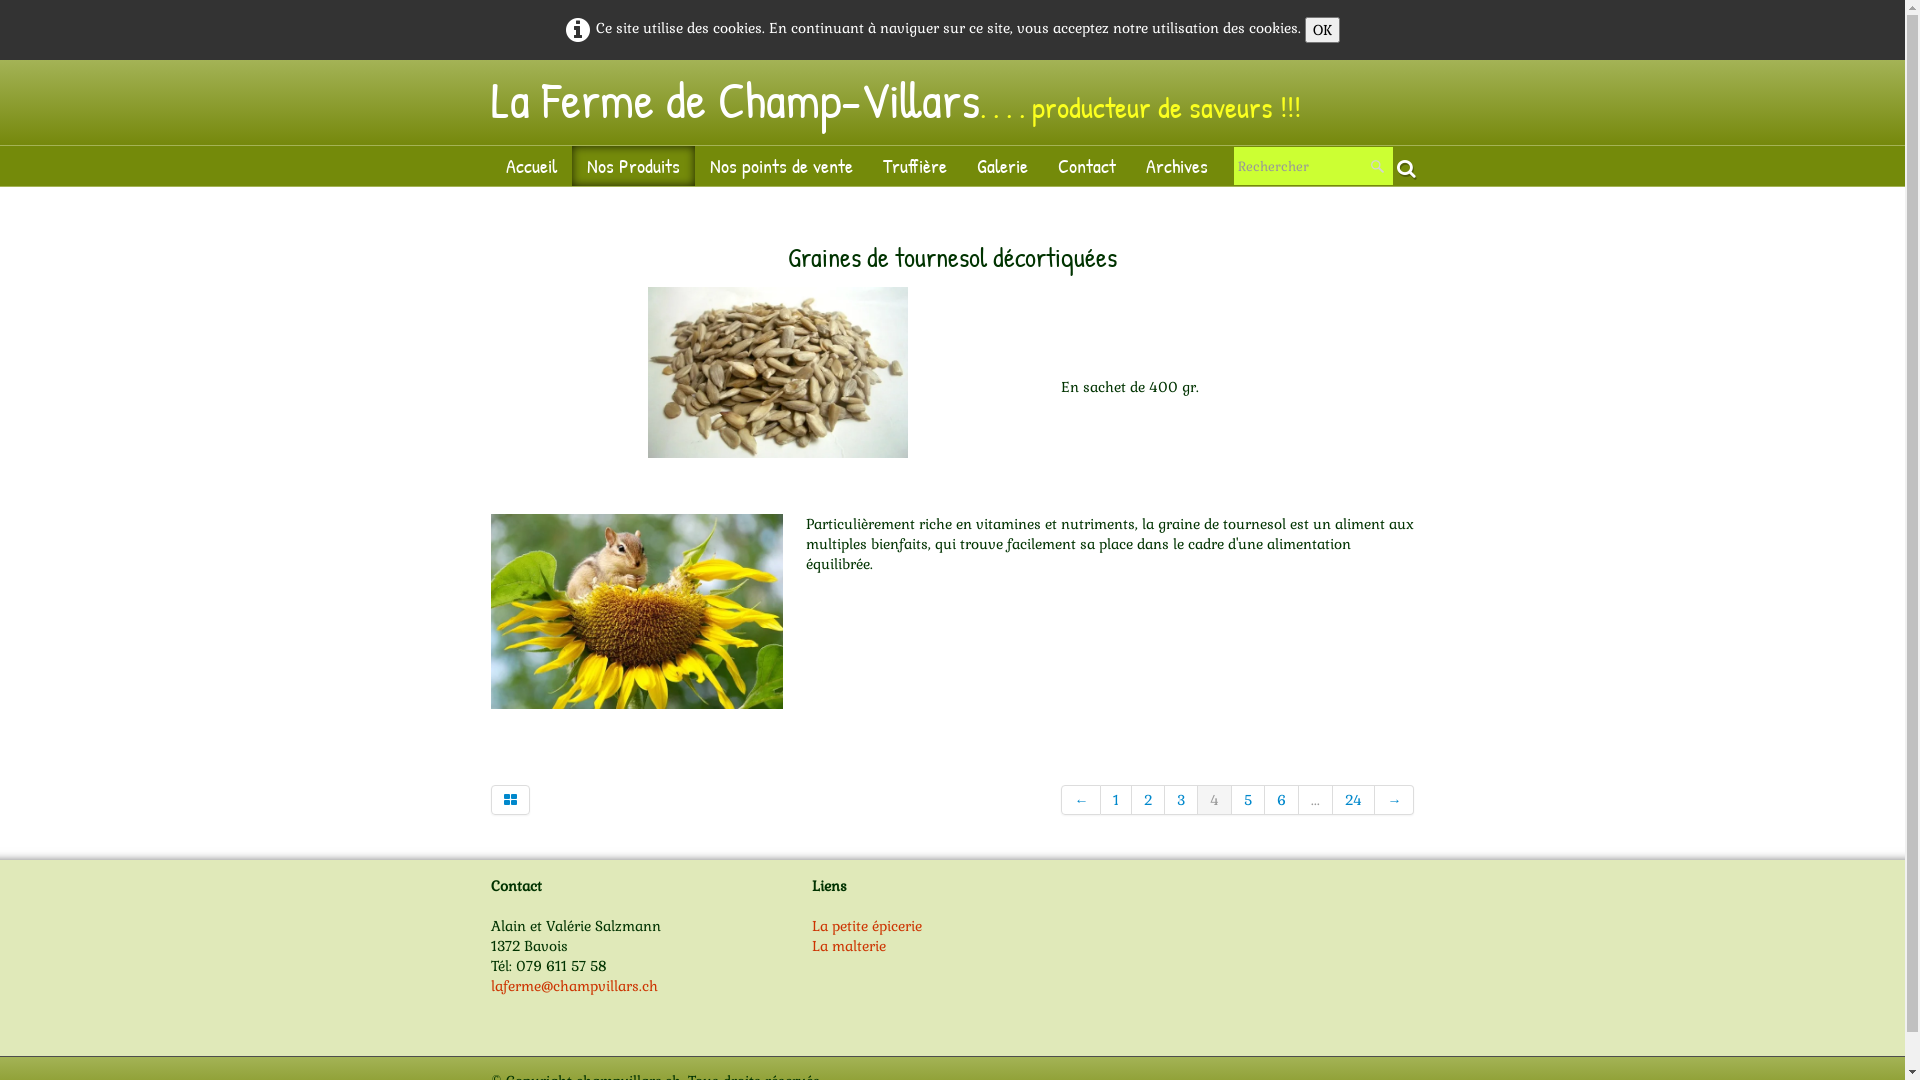 This screenshot has height=1080, width=1920. I want to click on 6, so click(1282, 800).